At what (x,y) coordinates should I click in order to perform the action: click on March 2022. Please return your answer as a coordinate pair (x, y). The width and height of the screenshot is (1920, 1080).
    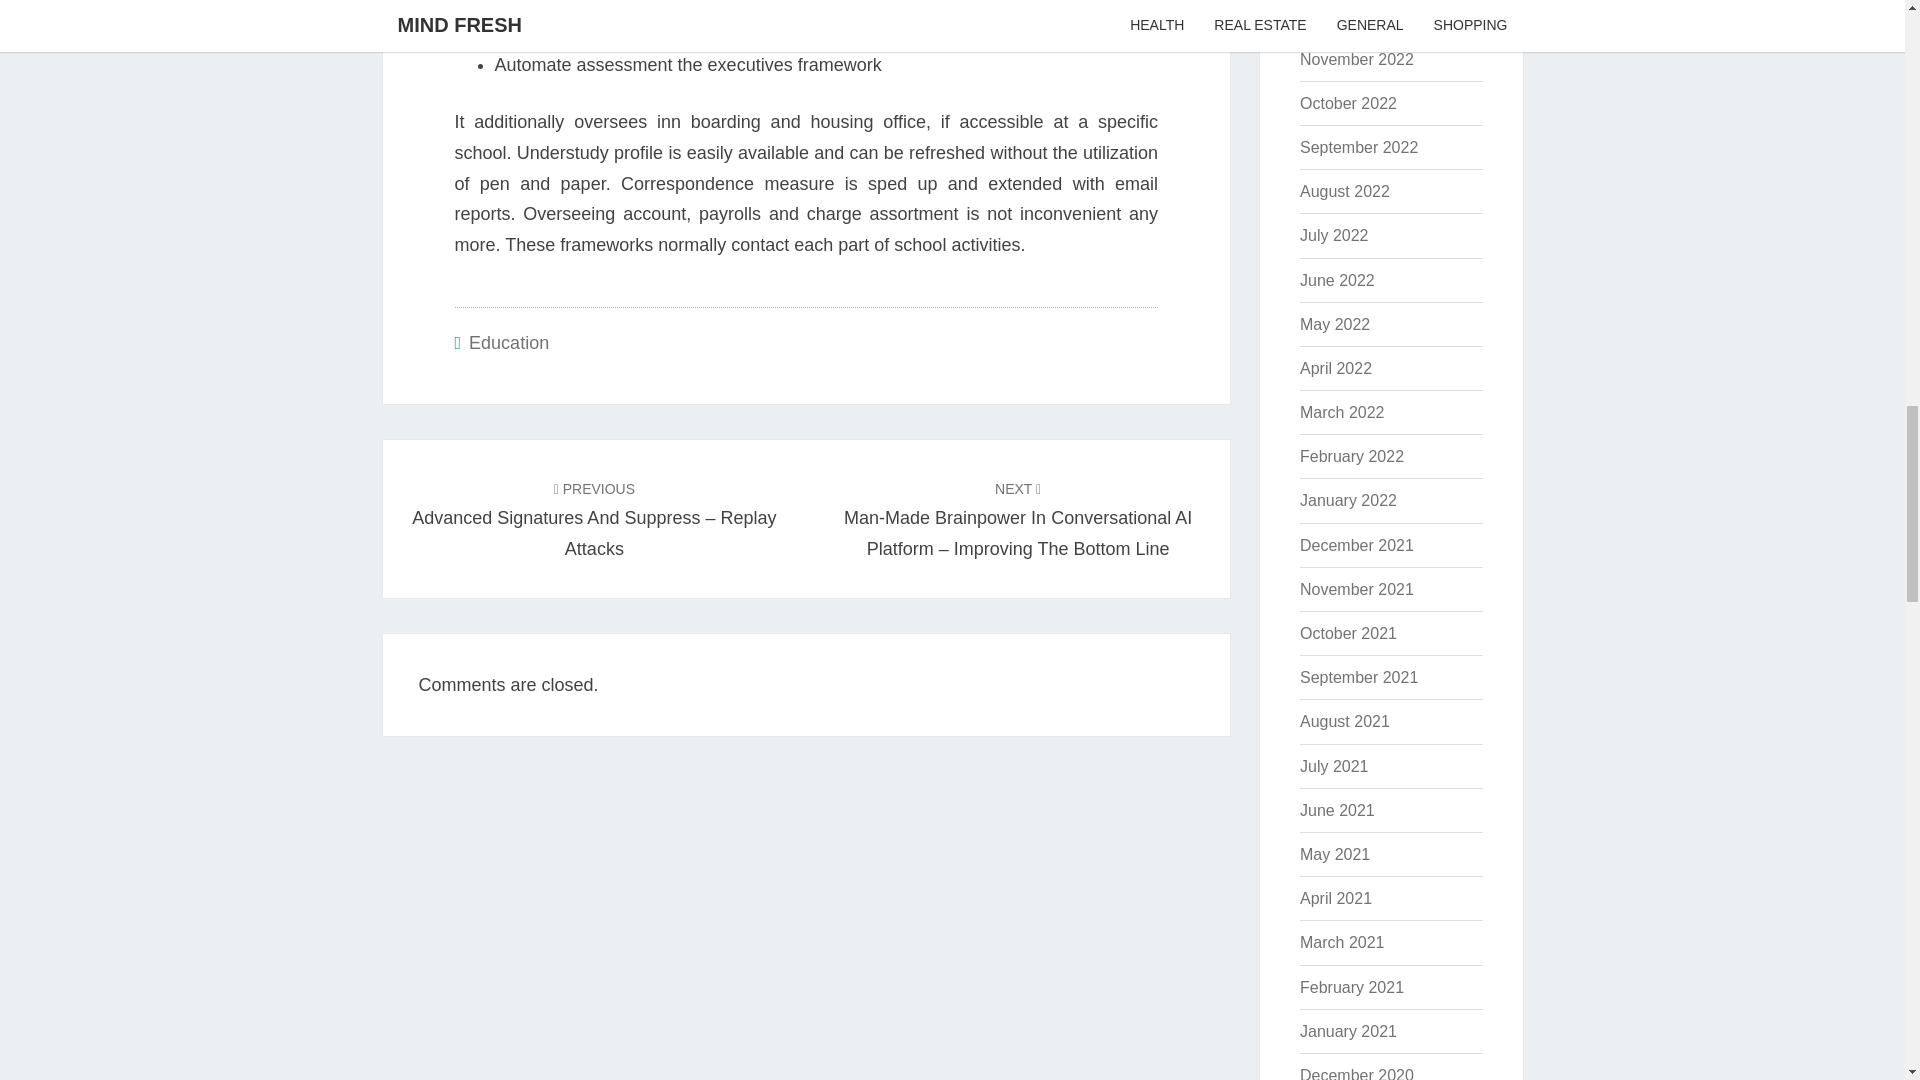
    Looking at the image, I should click on (1342, 412).